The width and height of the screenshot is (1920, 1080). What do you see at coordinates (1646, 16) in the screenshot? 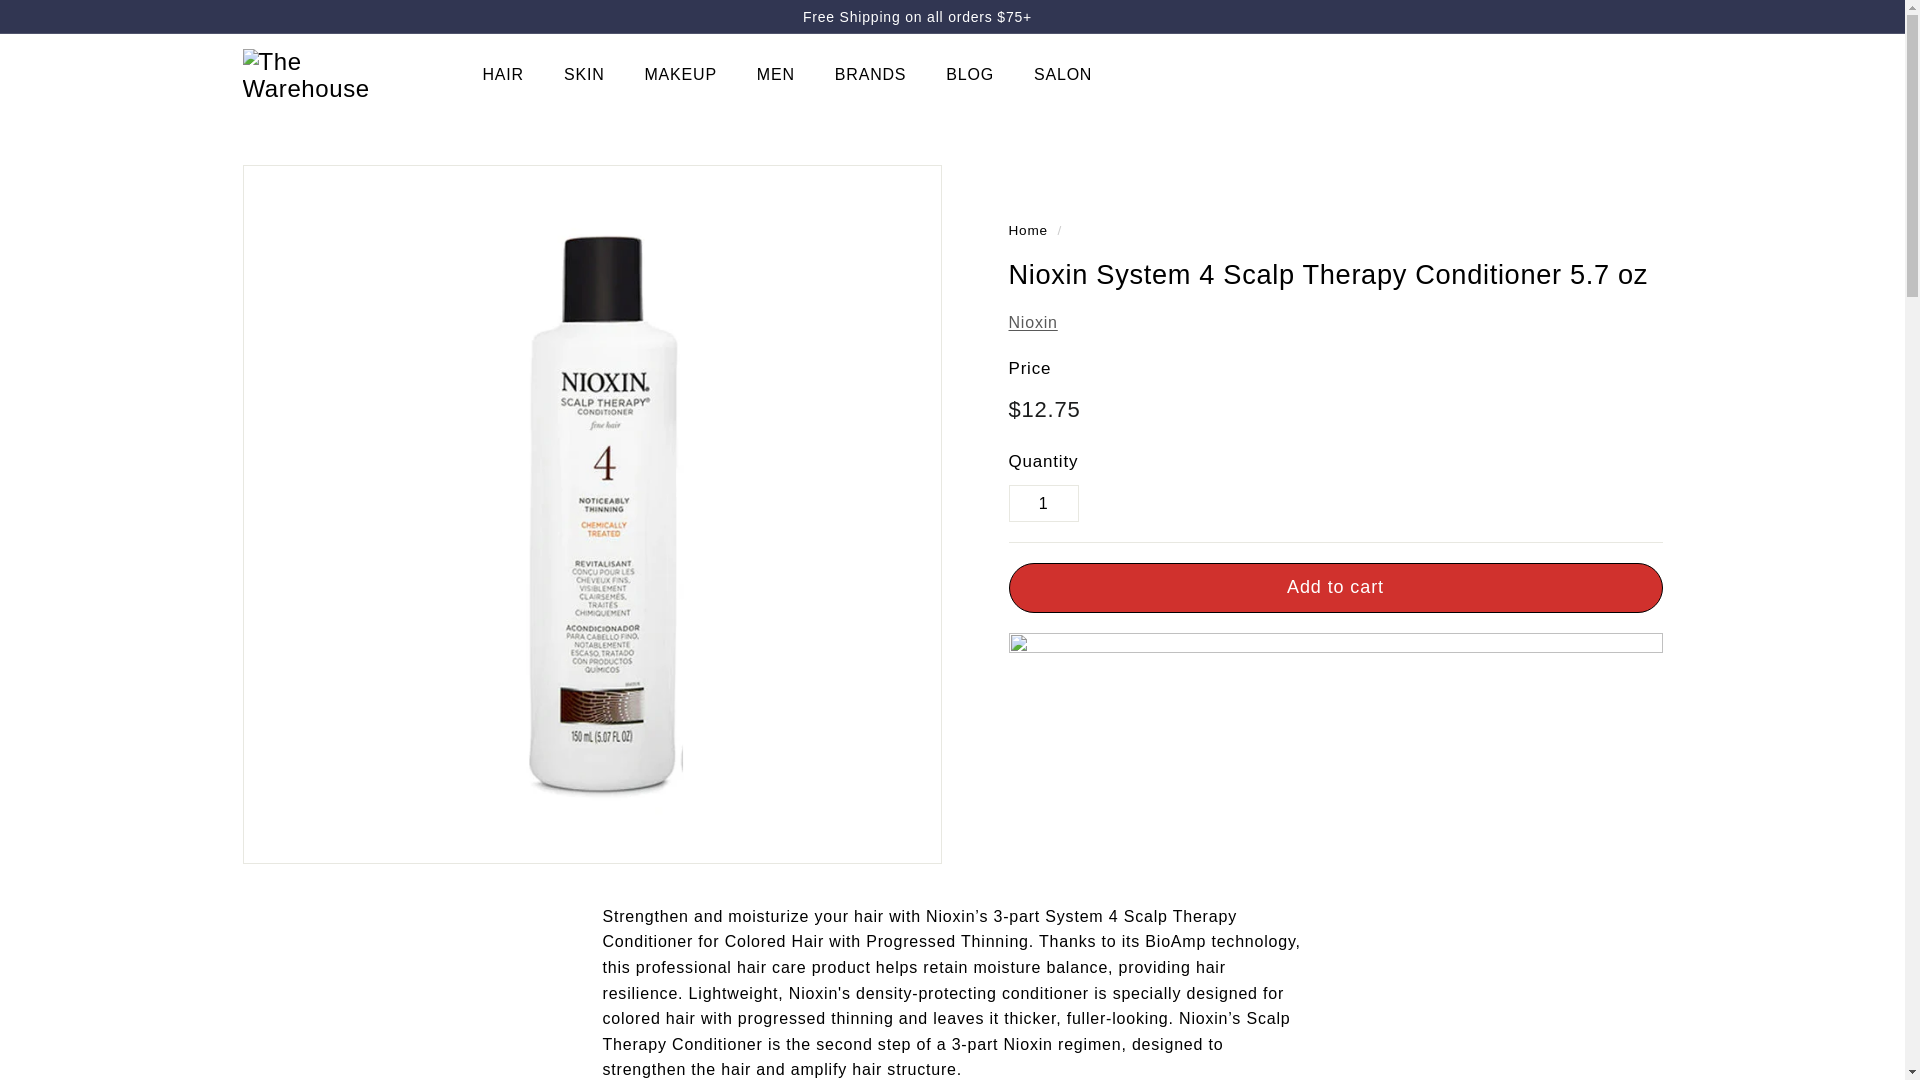
I see `TikTok` at bounding box center [1646, 16].